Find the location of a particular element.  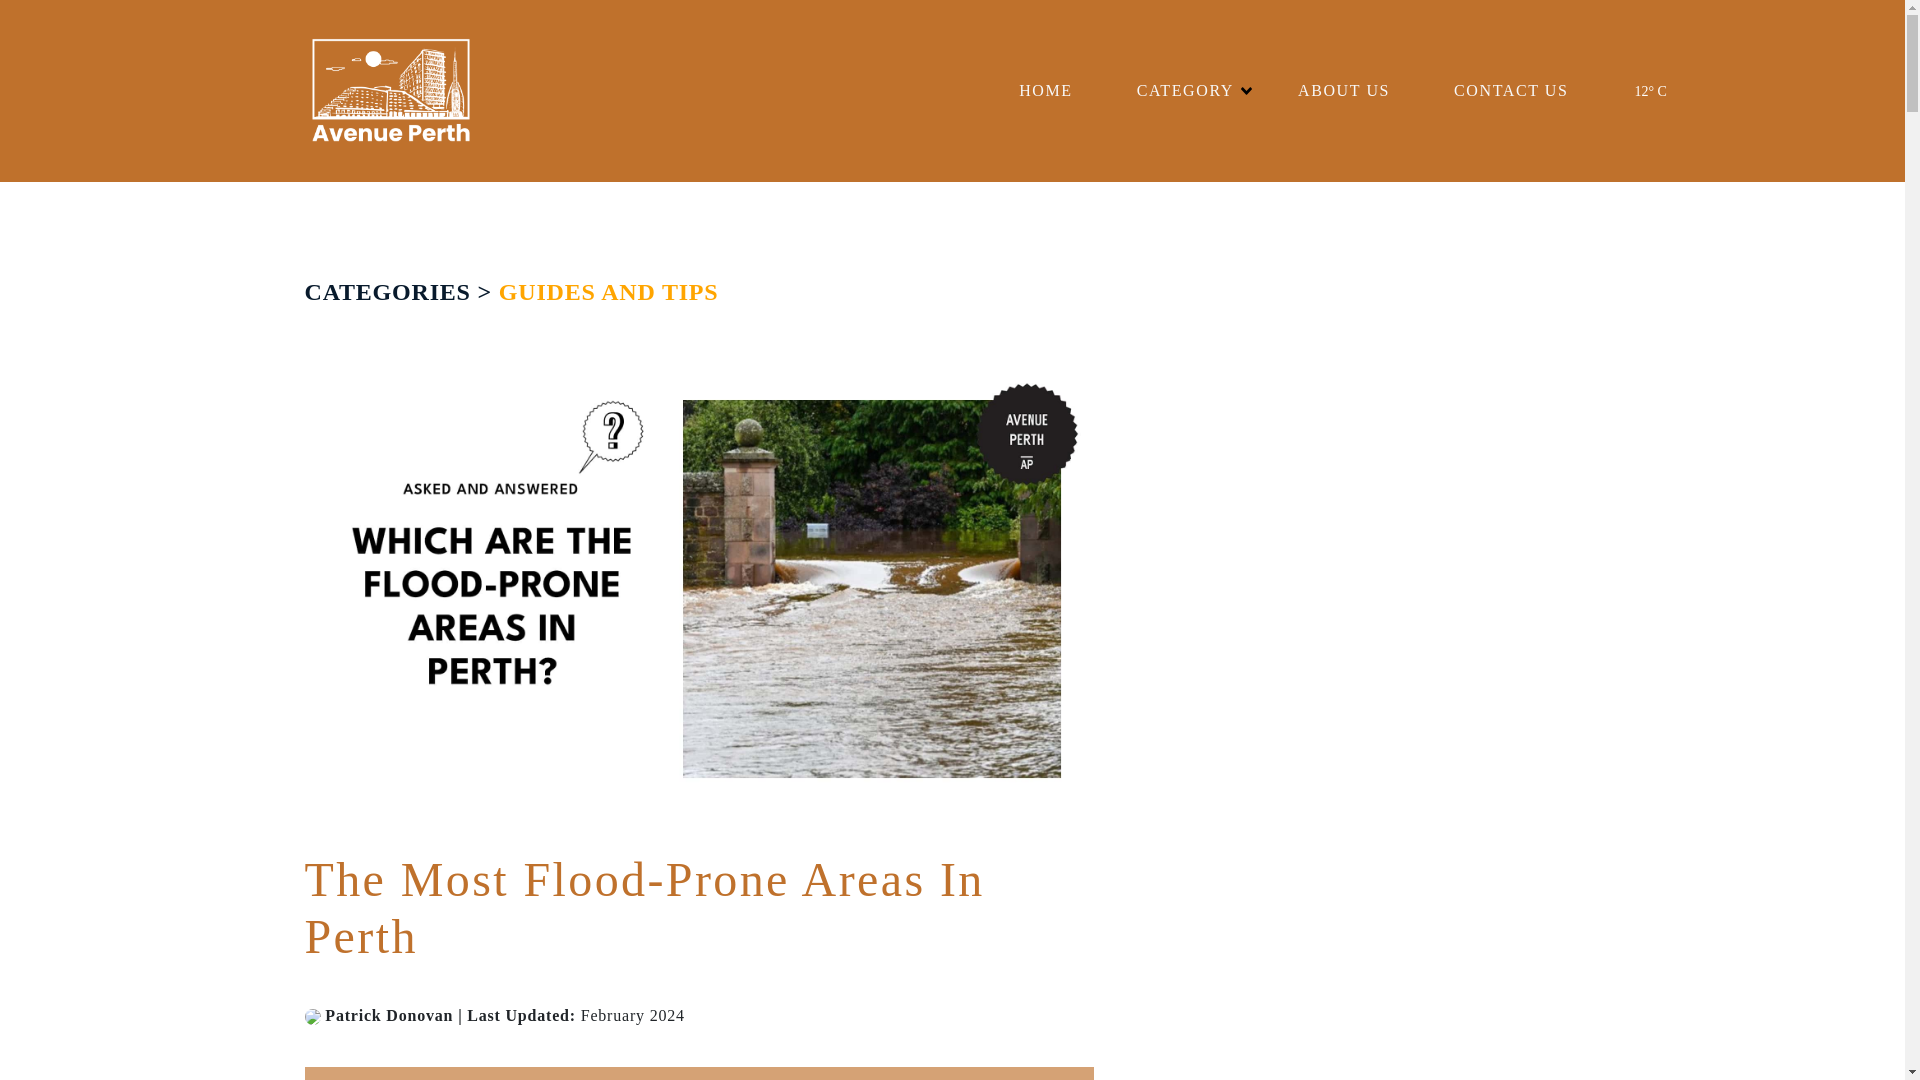

ABOUT US is located at coordinates (1344, 91).